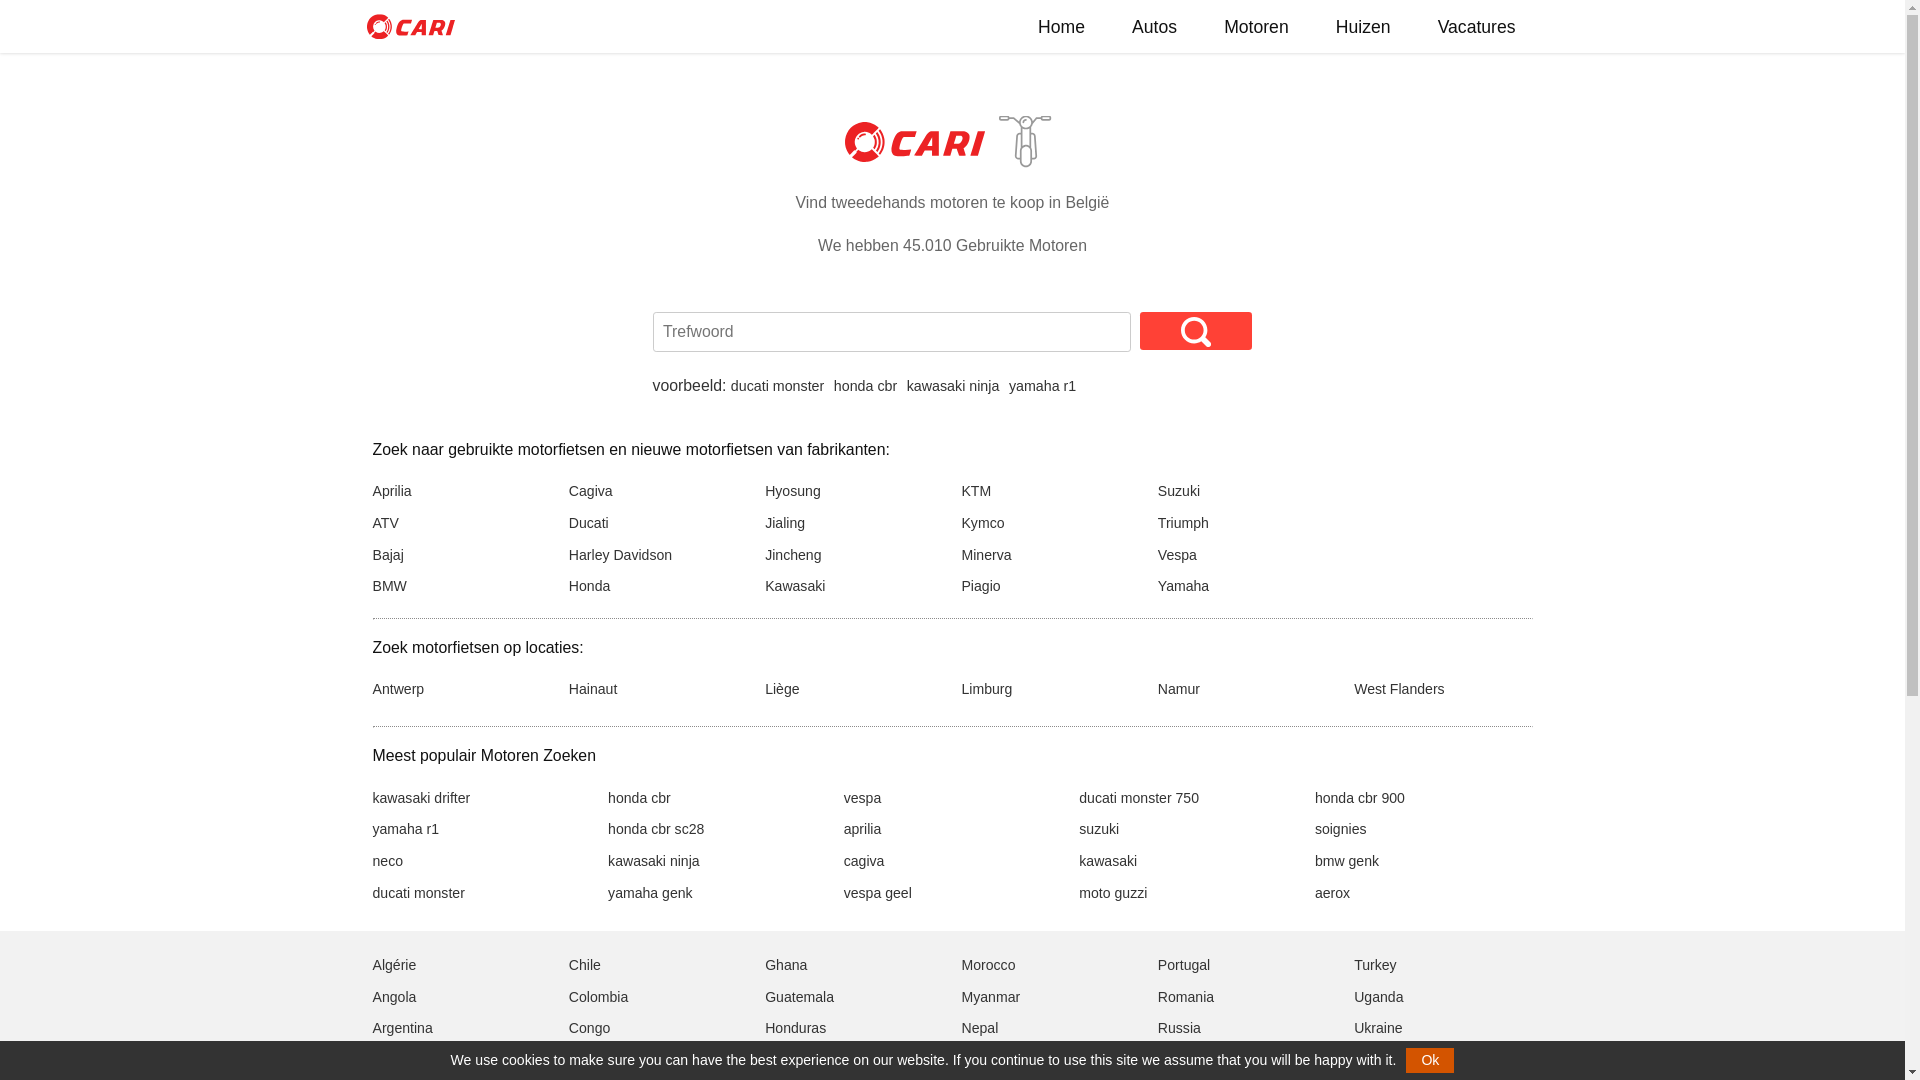 The width and height of the screenshot is (1920, 1080). What do you see at coordinates (406, 829) in the screenshot?
I see `yamaha r1` at bounding box center [406, 829].